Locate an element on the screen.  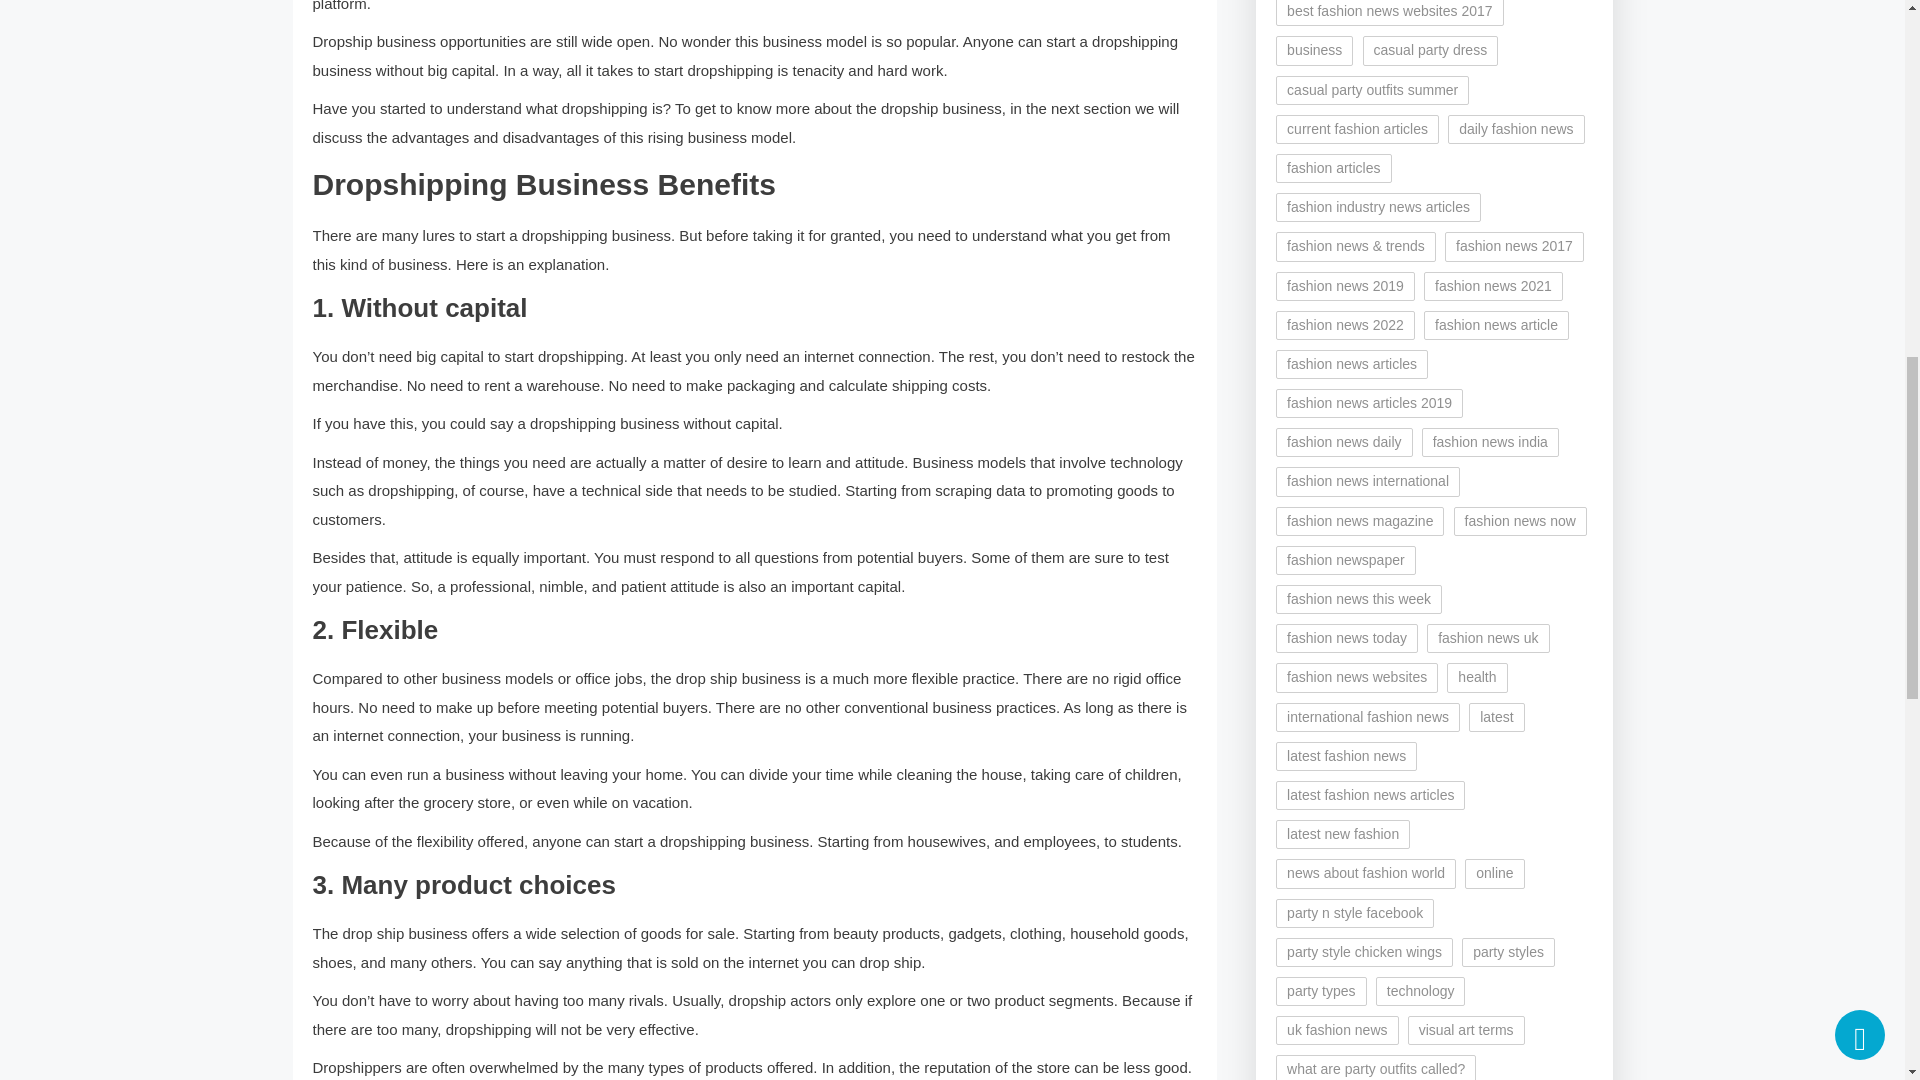
best fashion news websites 2017 is located at coordinates (1390, 12).